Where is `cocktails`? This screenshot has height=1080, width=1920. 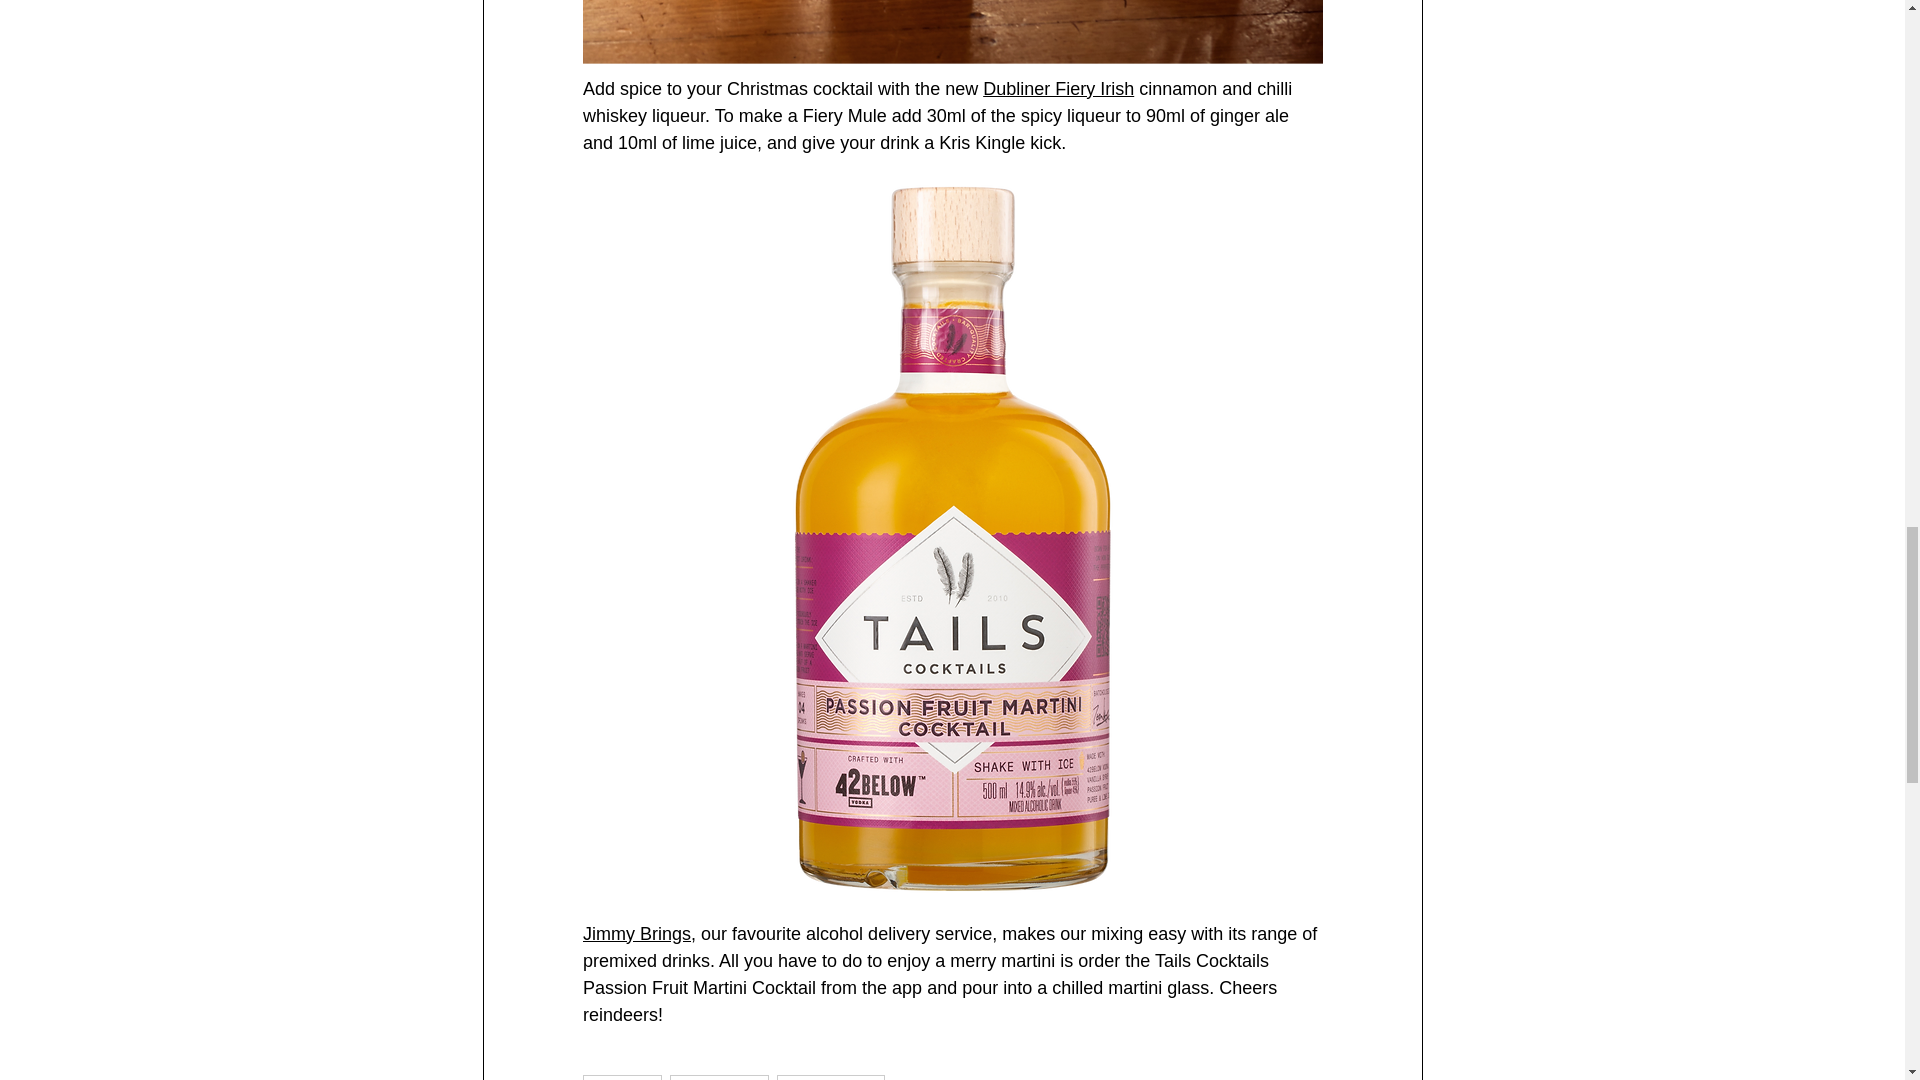
cocktails is located at coordinates (622, 1077).